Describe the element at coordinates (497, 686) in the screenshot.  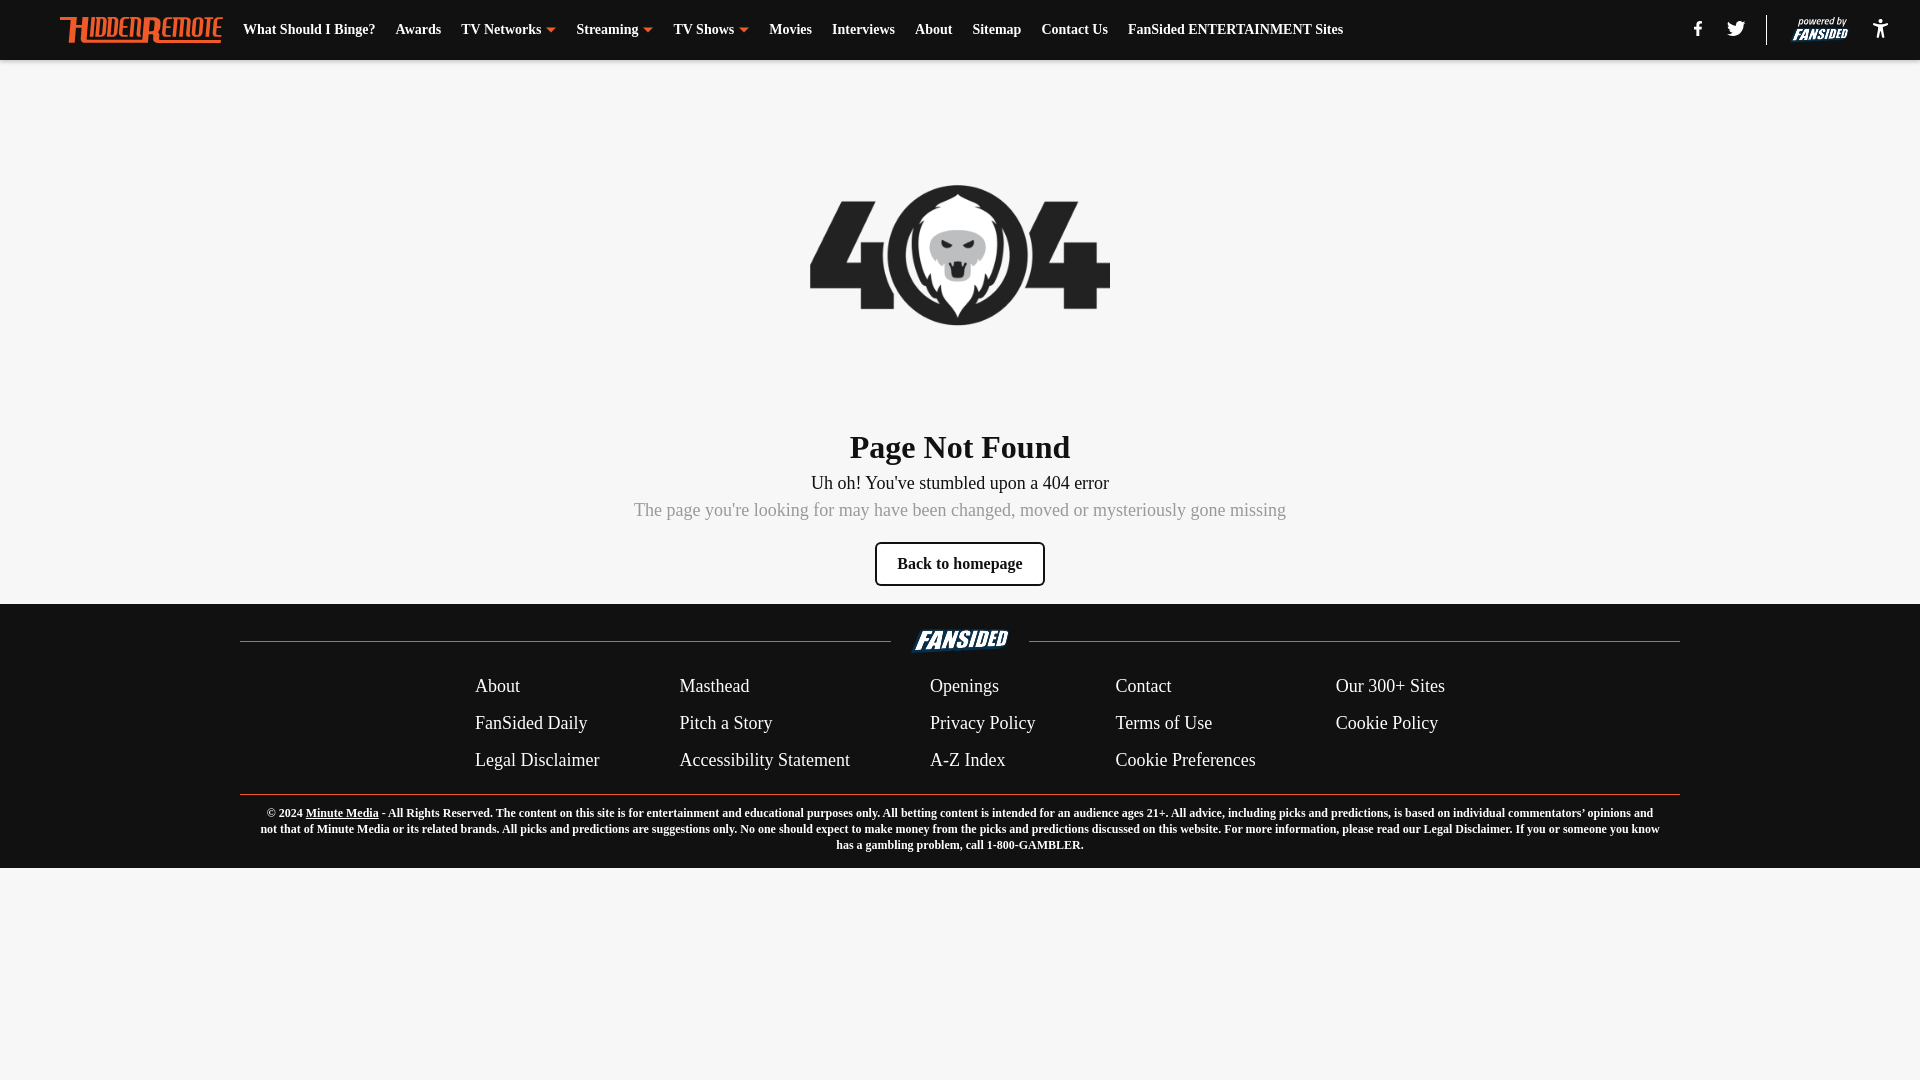
I see `About` at that location.